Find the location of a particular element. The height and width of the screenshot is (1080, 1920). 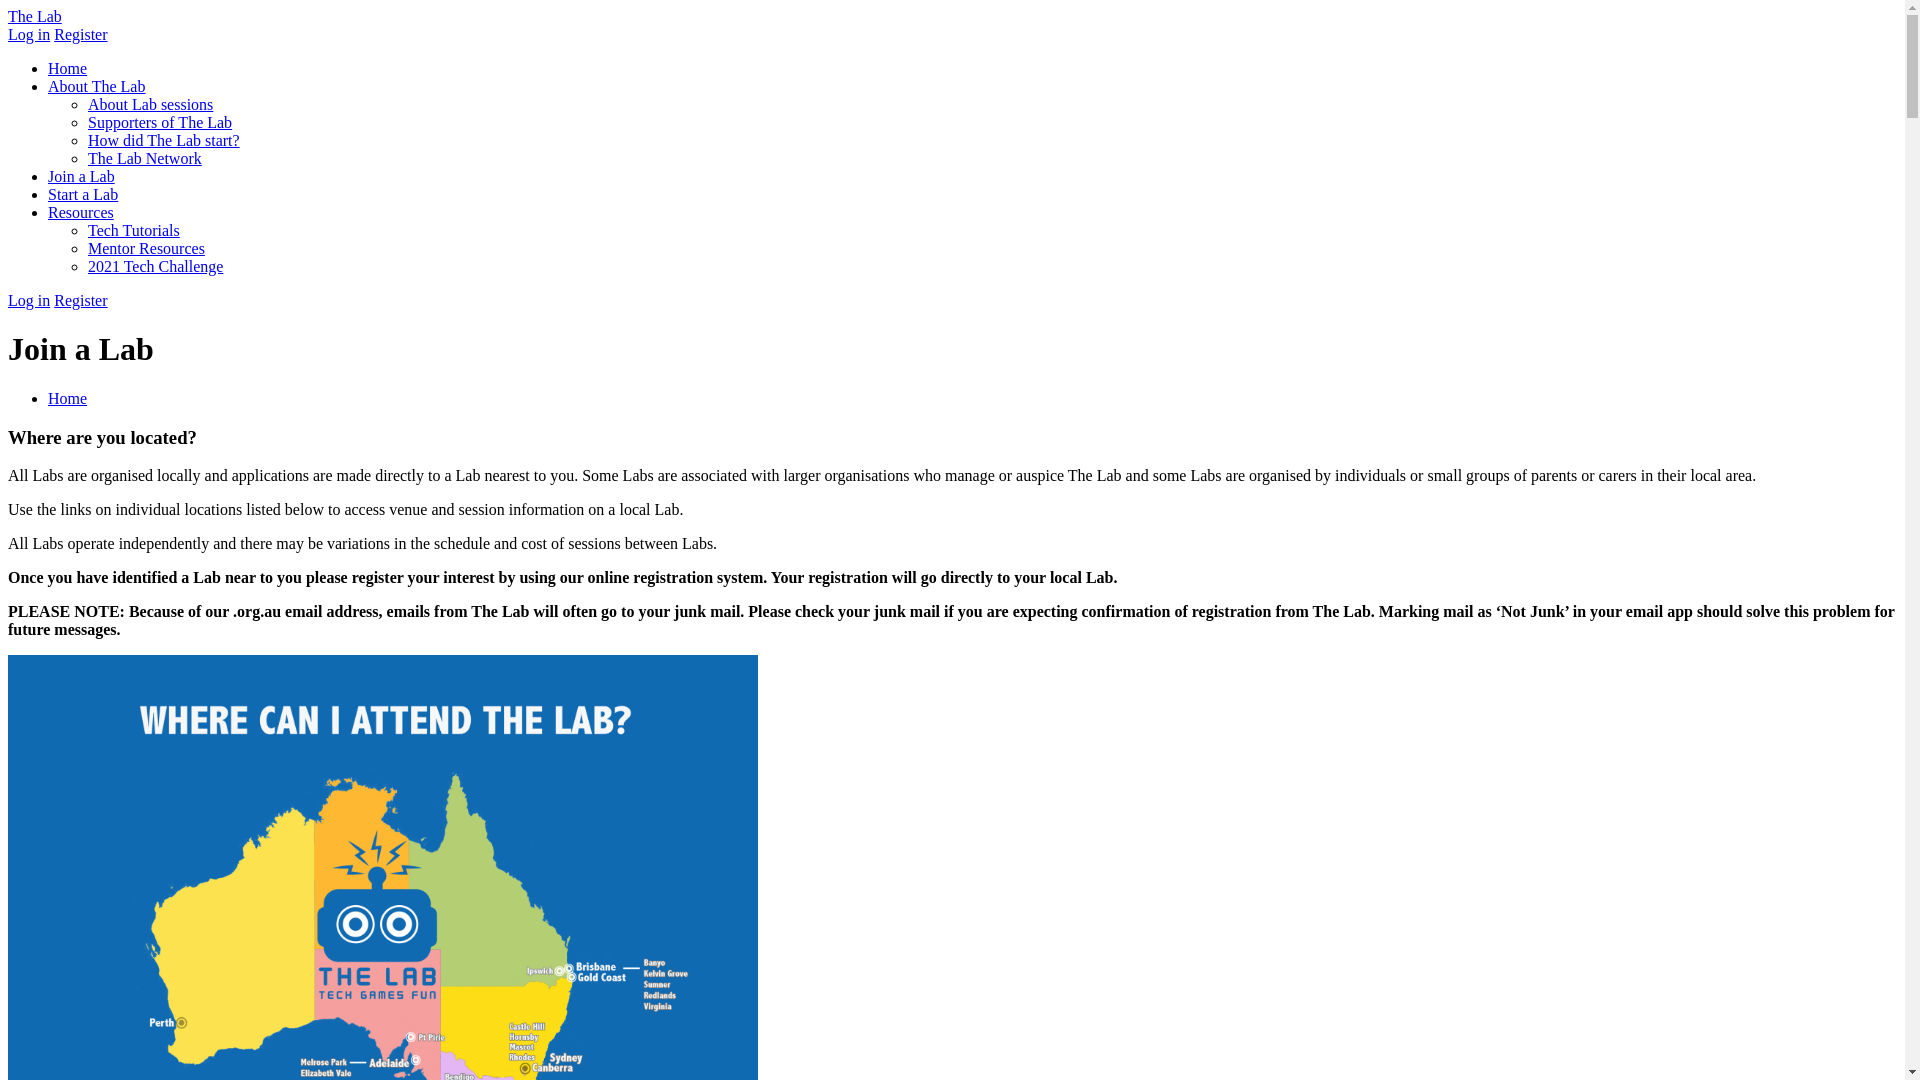

The Lab Network is located at coordinates (145, 158).